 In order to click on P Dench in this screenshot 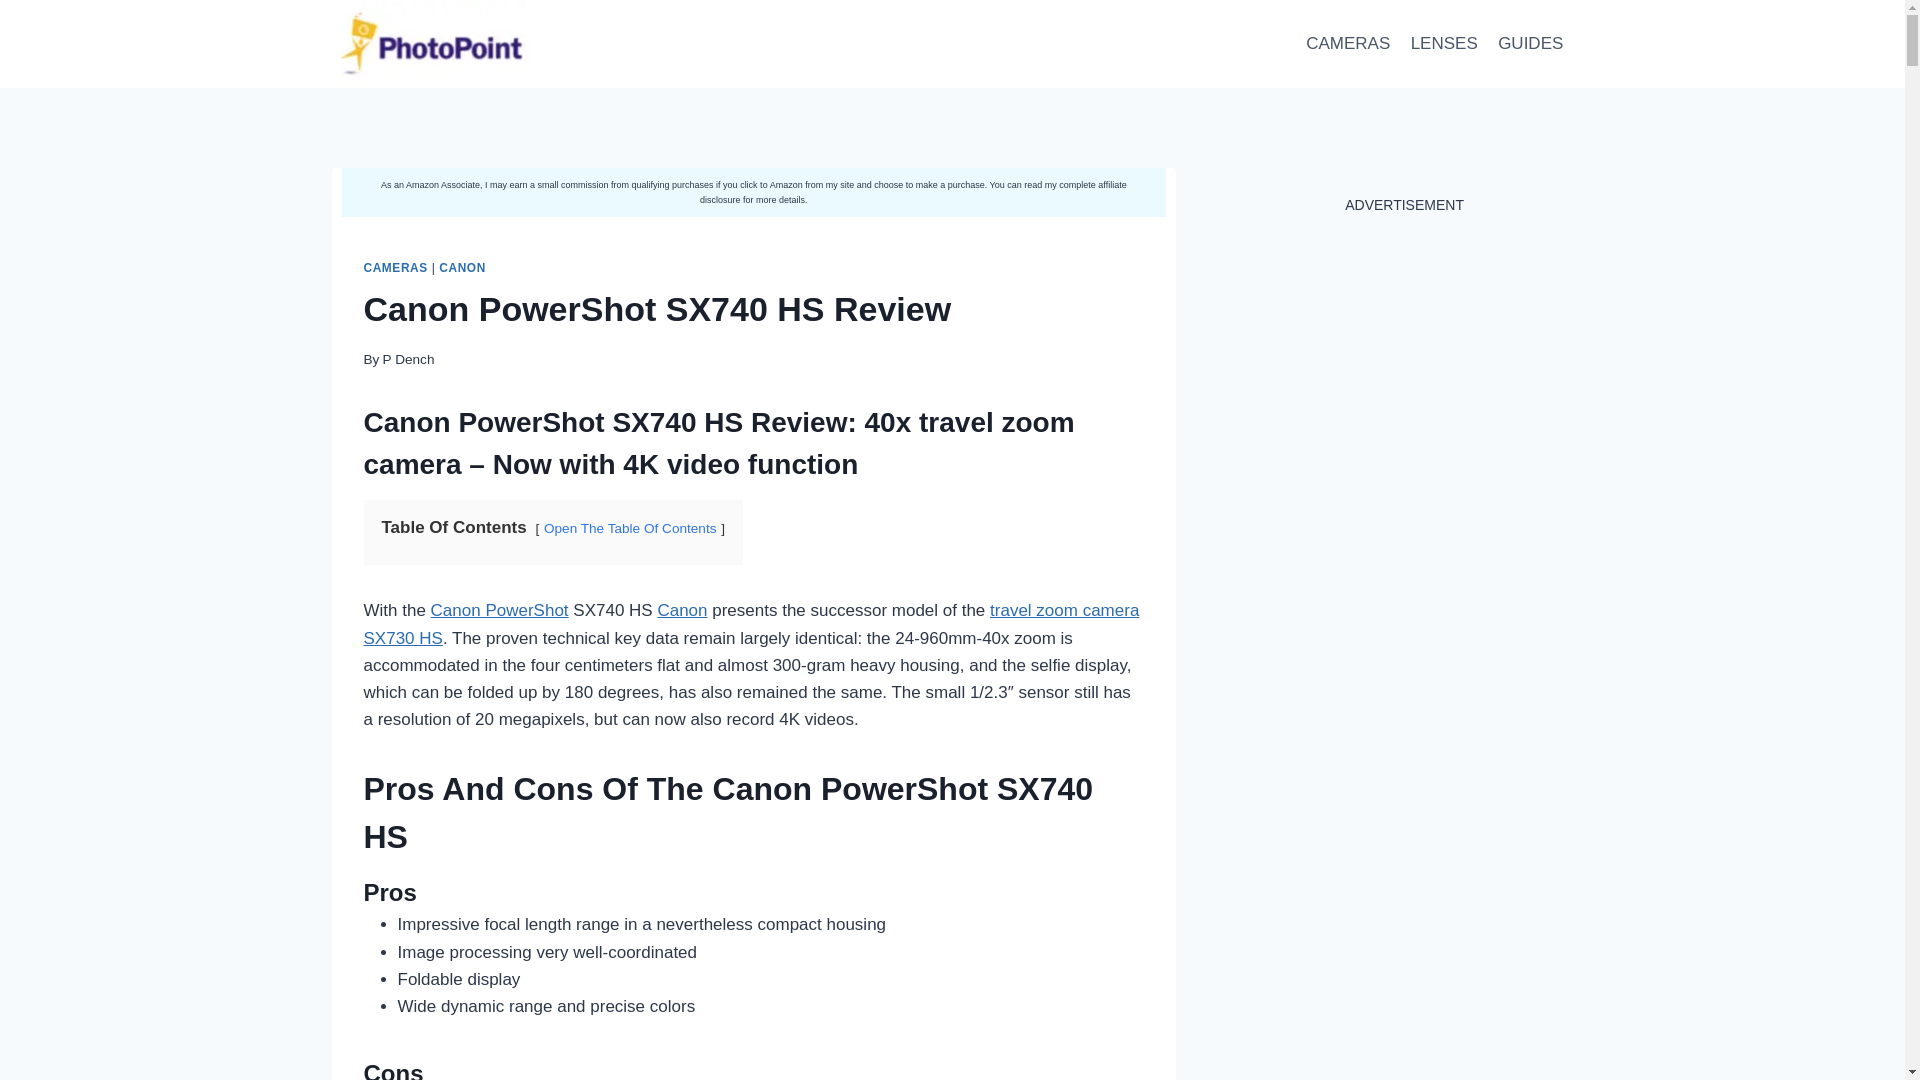, I will do `click(408, 360)`.